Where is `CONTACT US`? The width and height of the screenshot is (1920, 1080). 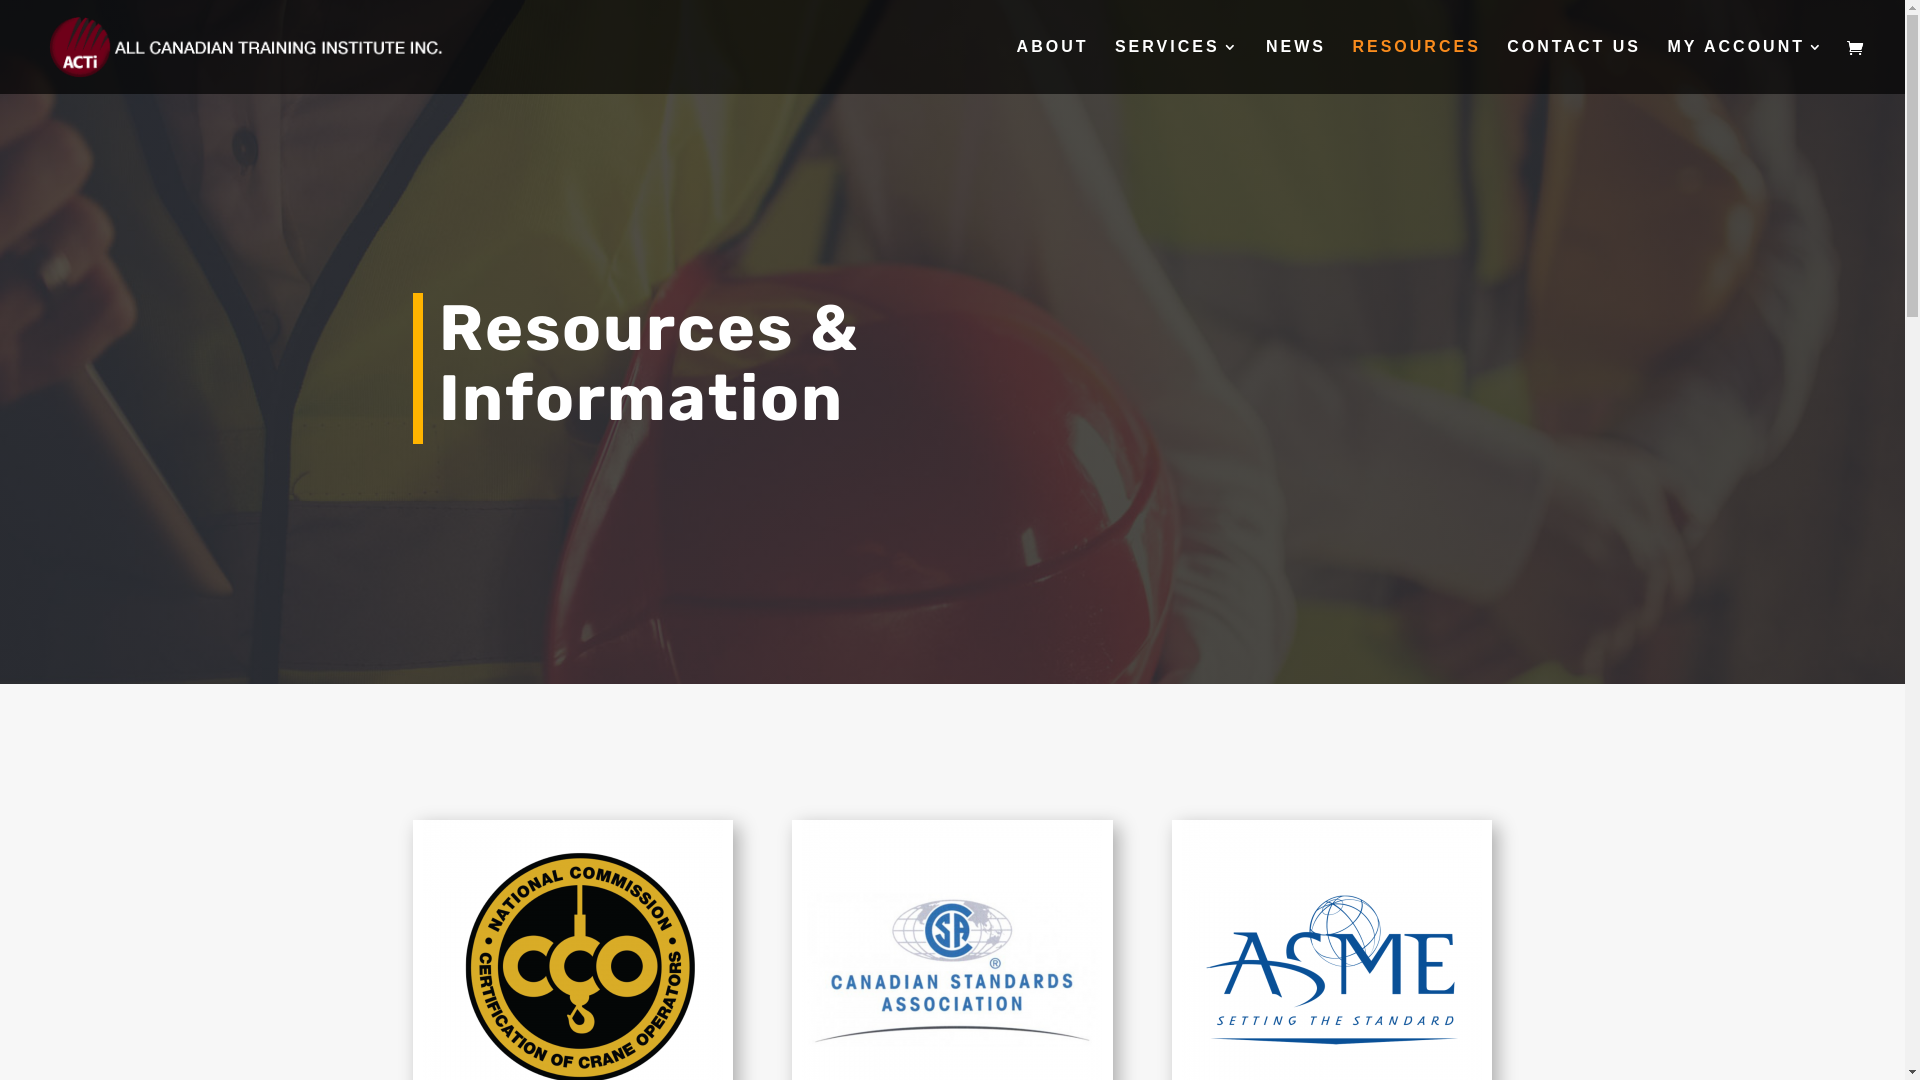 CONTACT US is located at coordinates (1574, 67).